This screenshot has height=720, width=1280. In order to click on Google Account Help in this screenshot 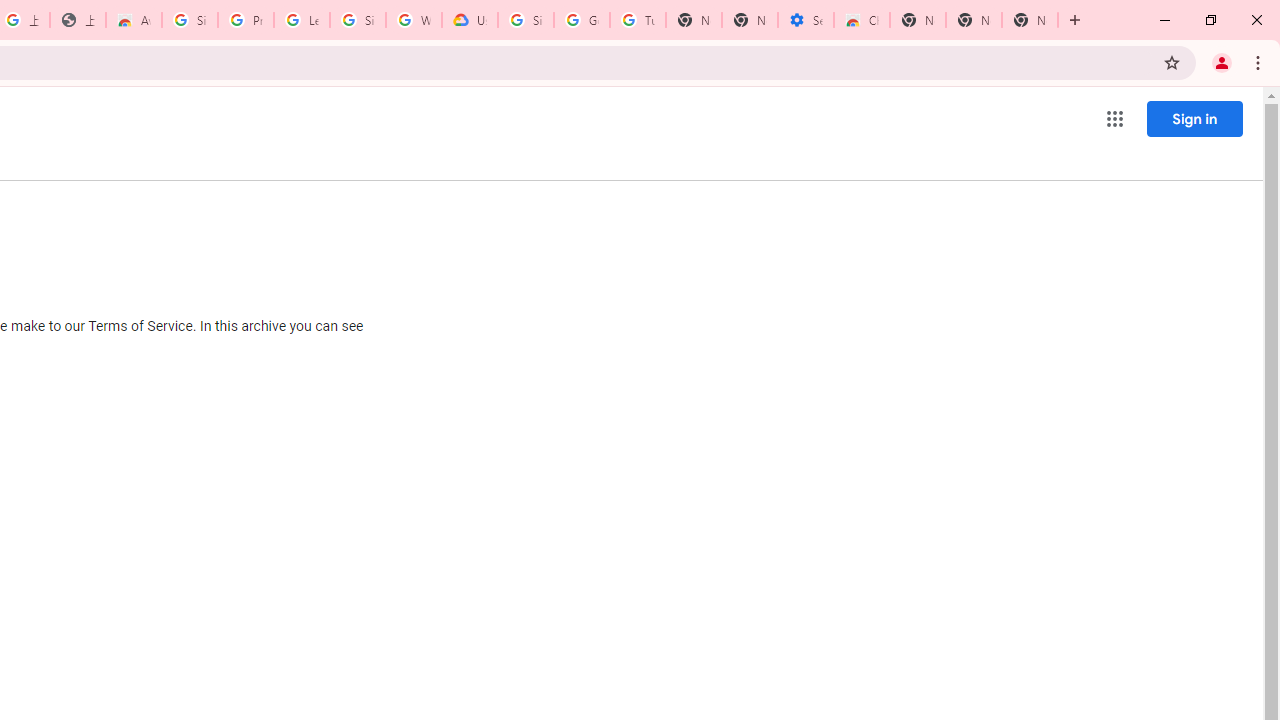, I will do `click(582, 20)`.